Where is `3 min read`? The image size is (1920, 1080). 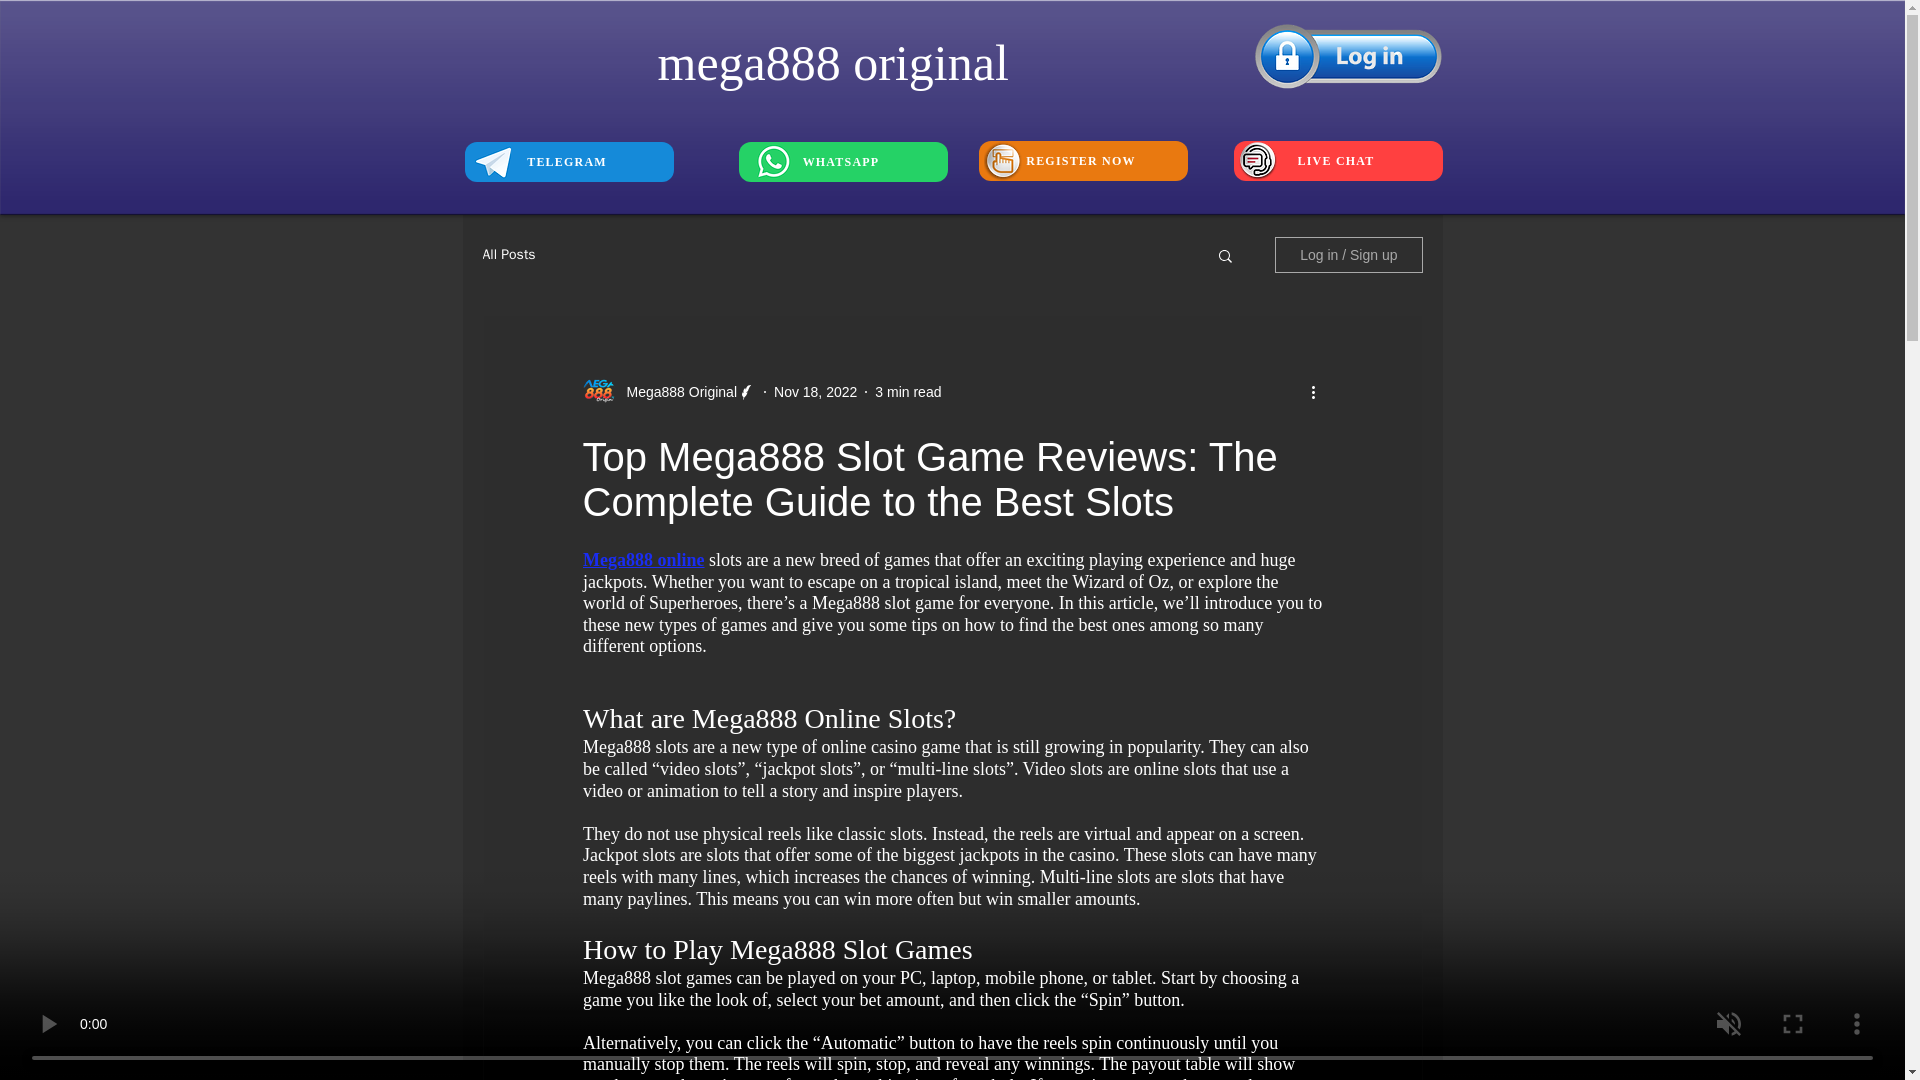
3 min read is located at coordinates (908, 392).